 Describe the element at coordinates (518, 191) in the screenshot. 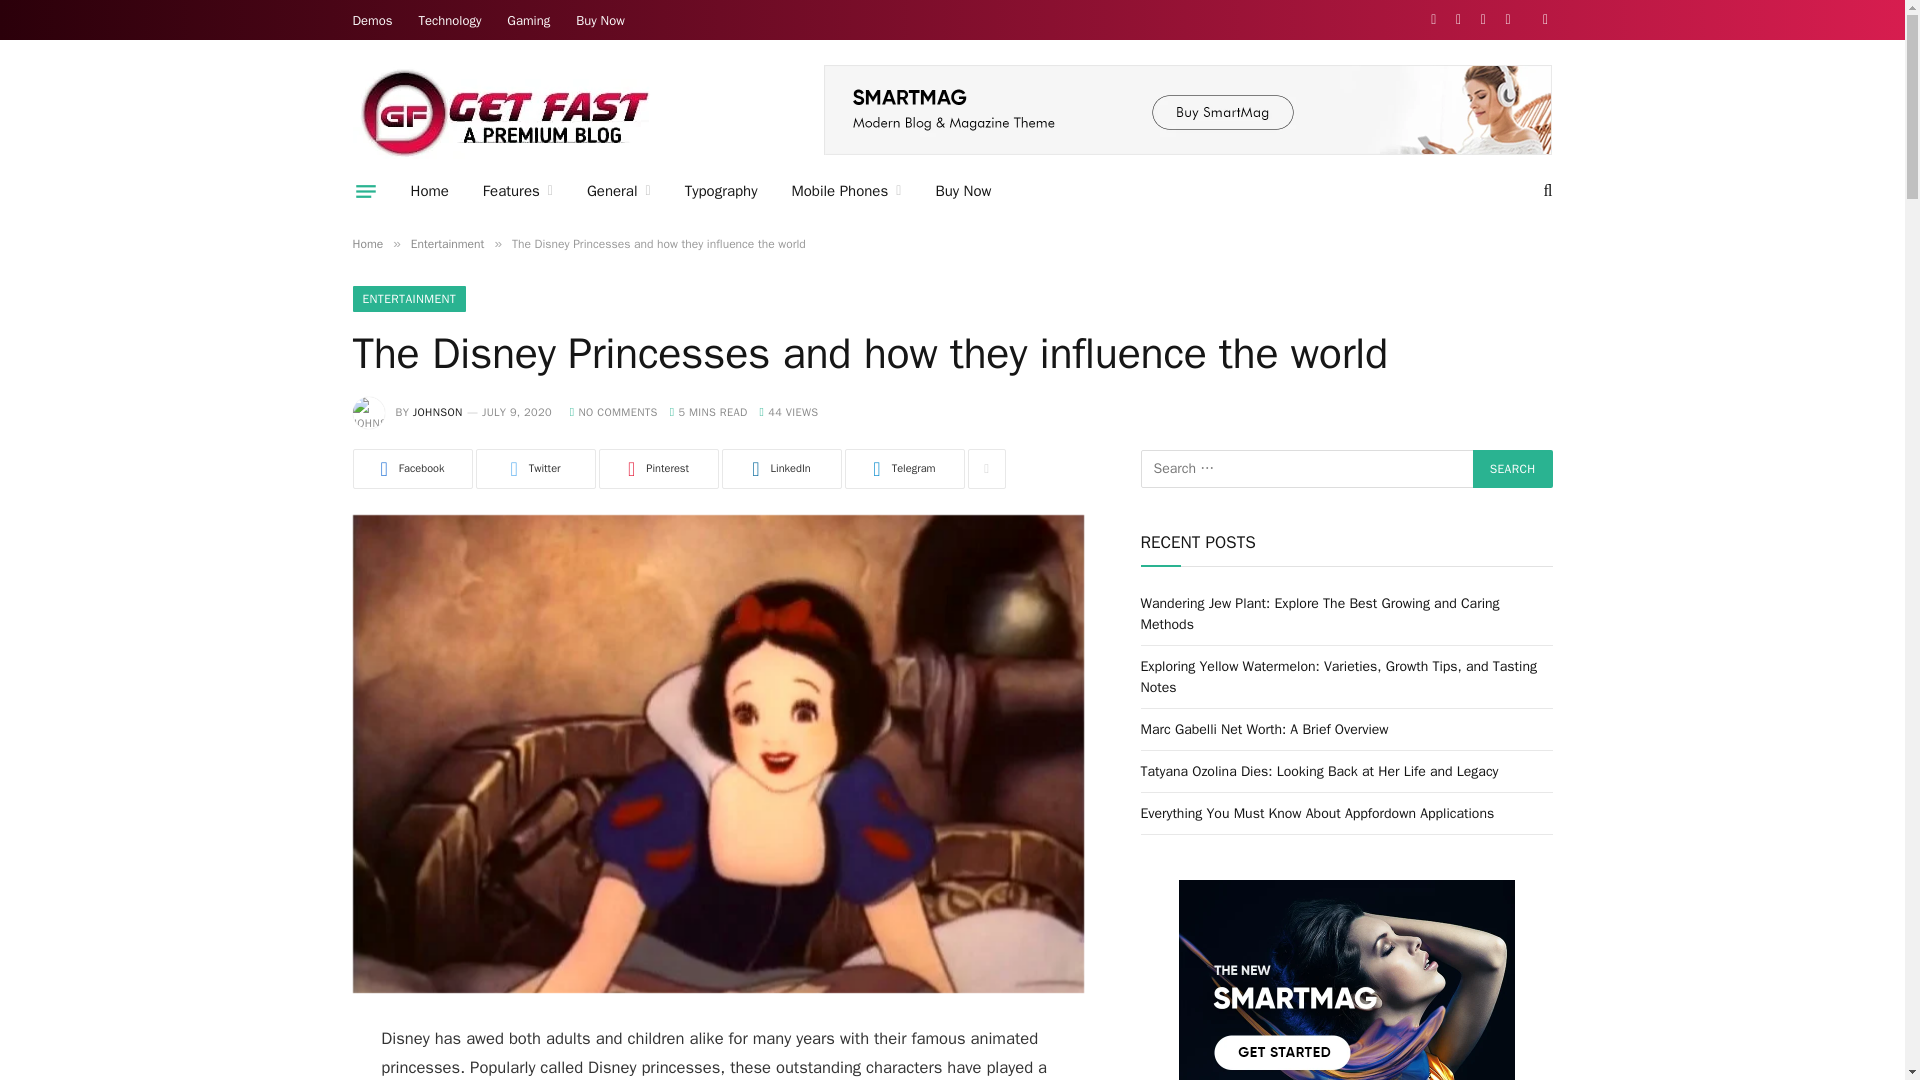

I see `Features` at that location.